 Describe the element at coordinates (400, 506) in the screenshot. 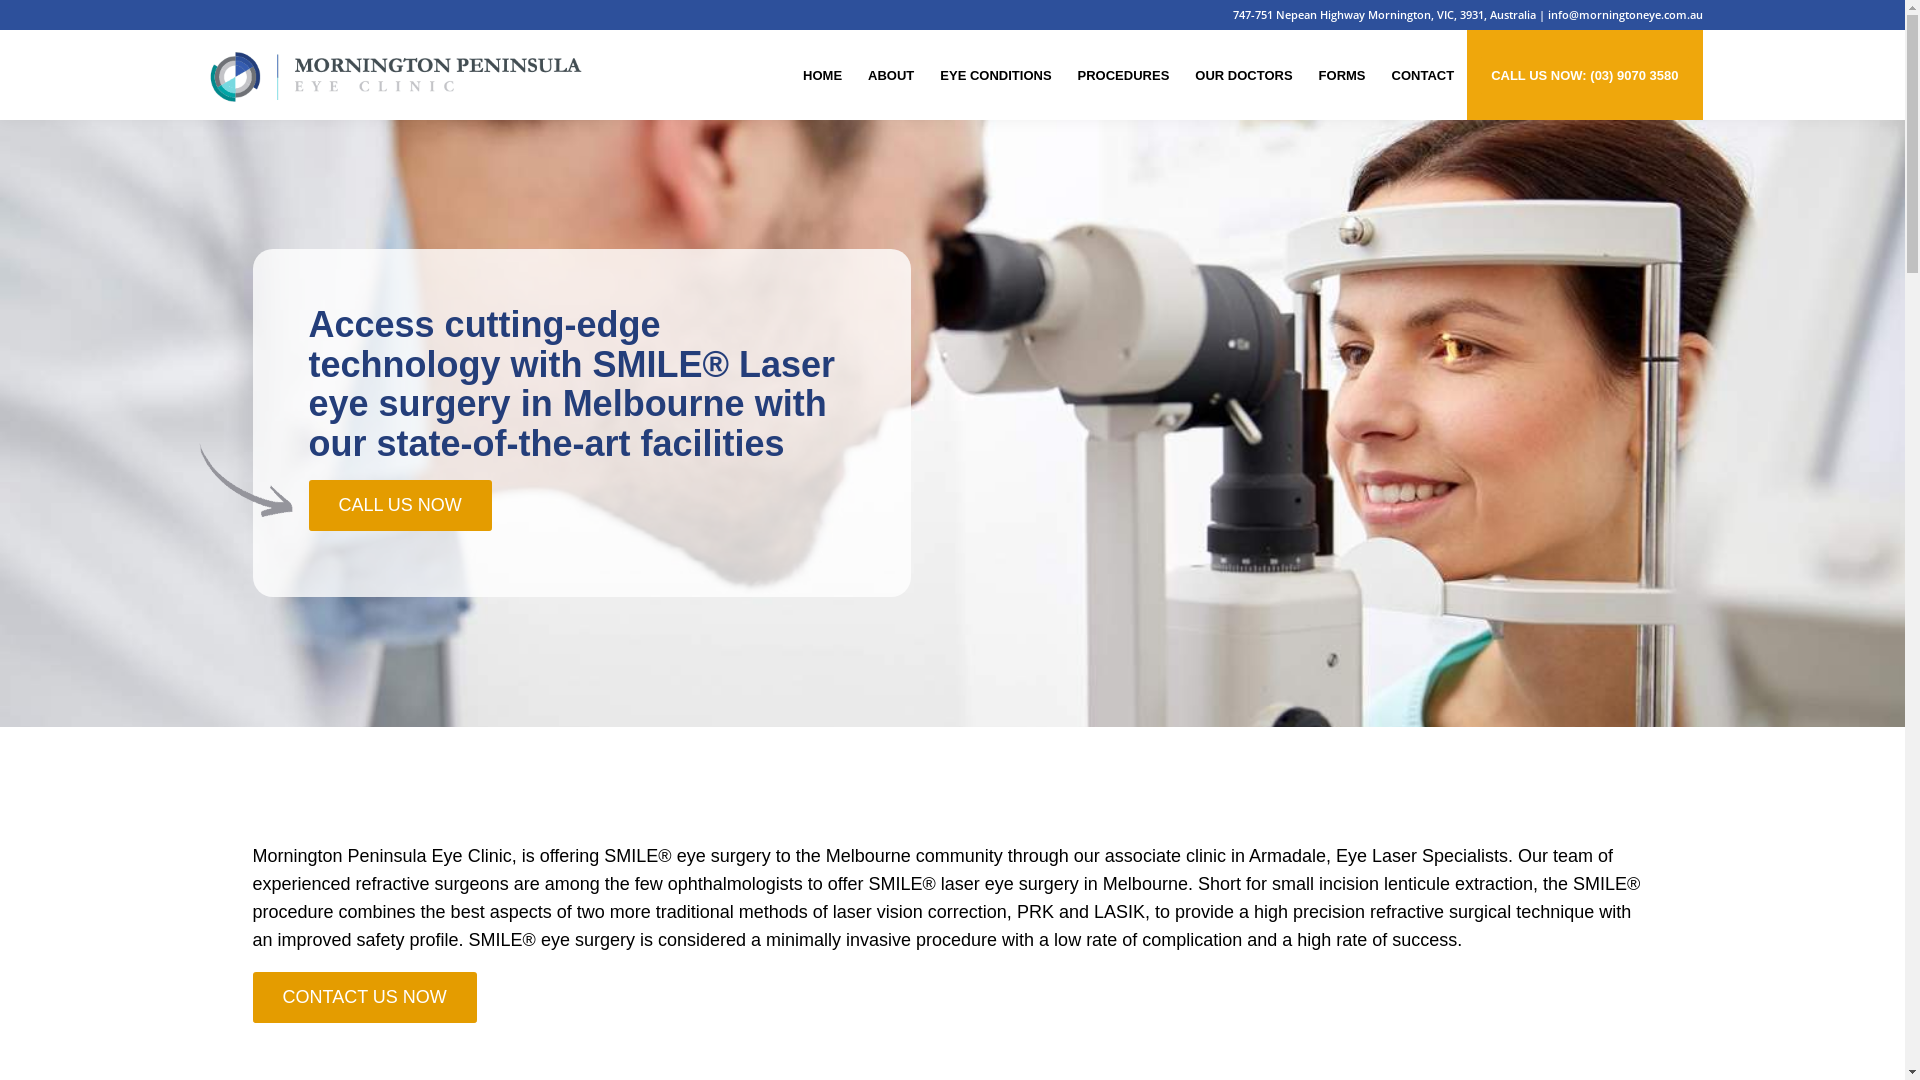

I see `CALL US NOW` at that location.